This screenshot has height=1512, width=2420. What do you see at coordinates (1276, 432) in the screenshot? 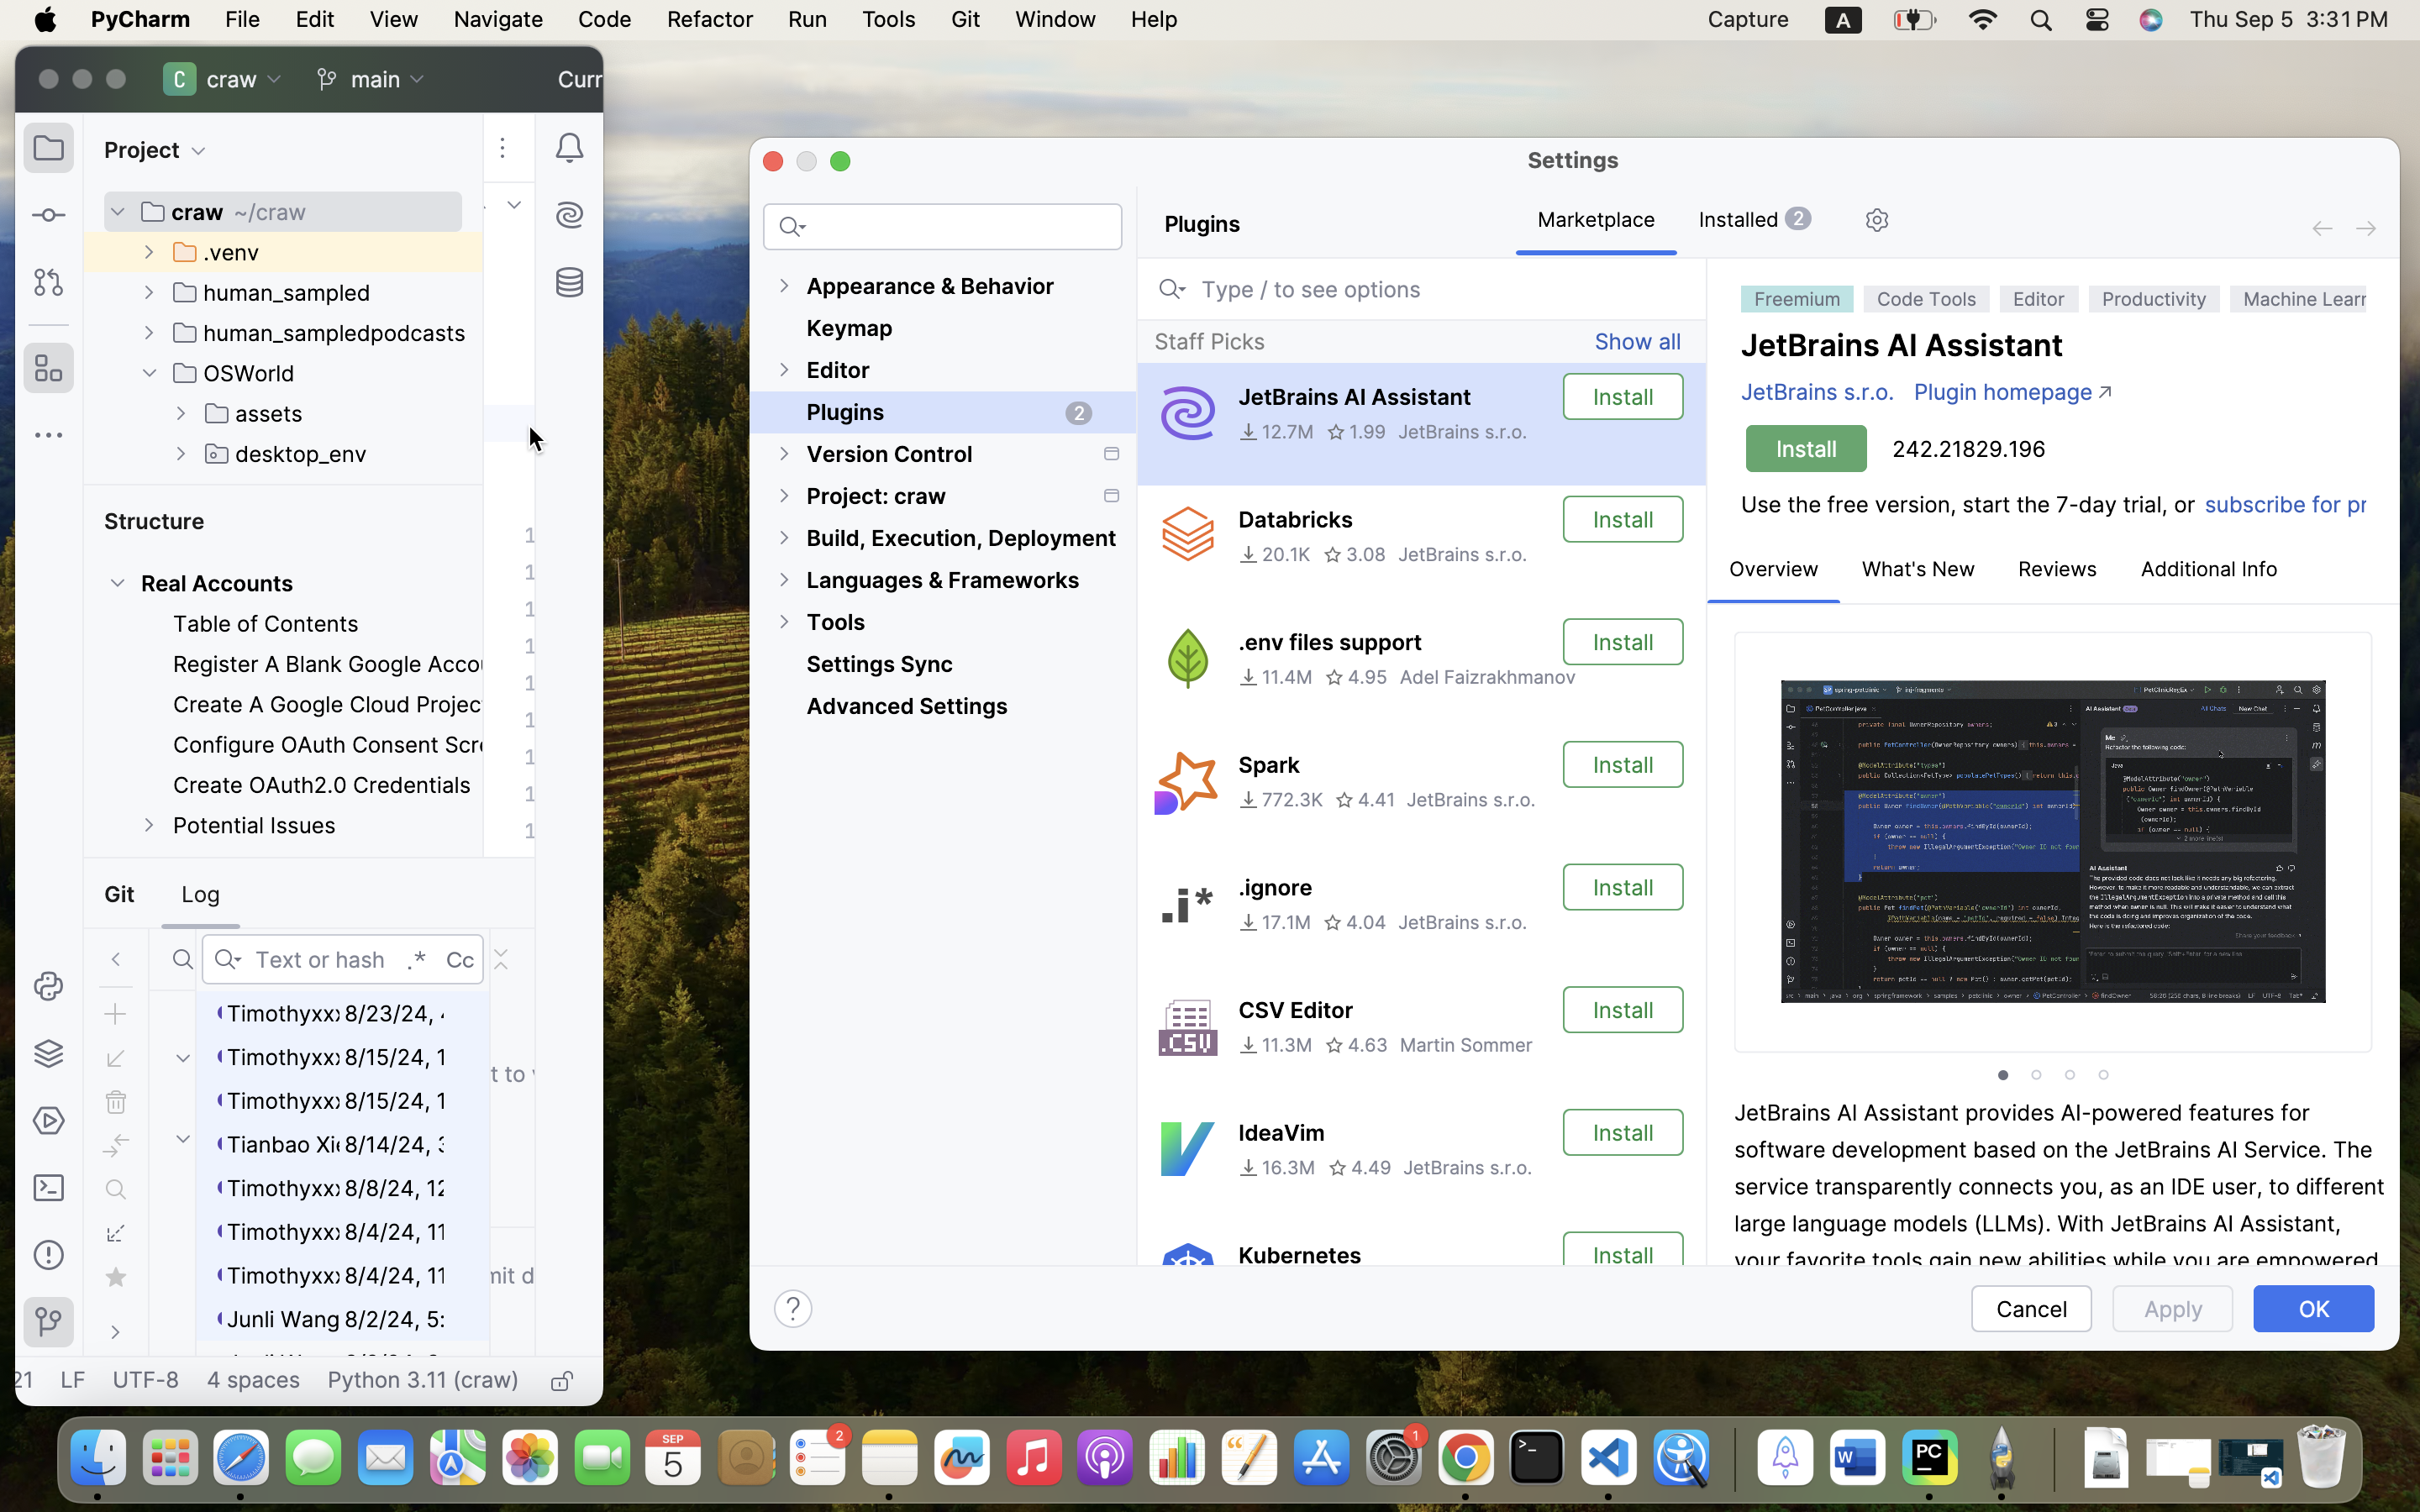
I see `12.7M` at bounding box center [1276, 432].